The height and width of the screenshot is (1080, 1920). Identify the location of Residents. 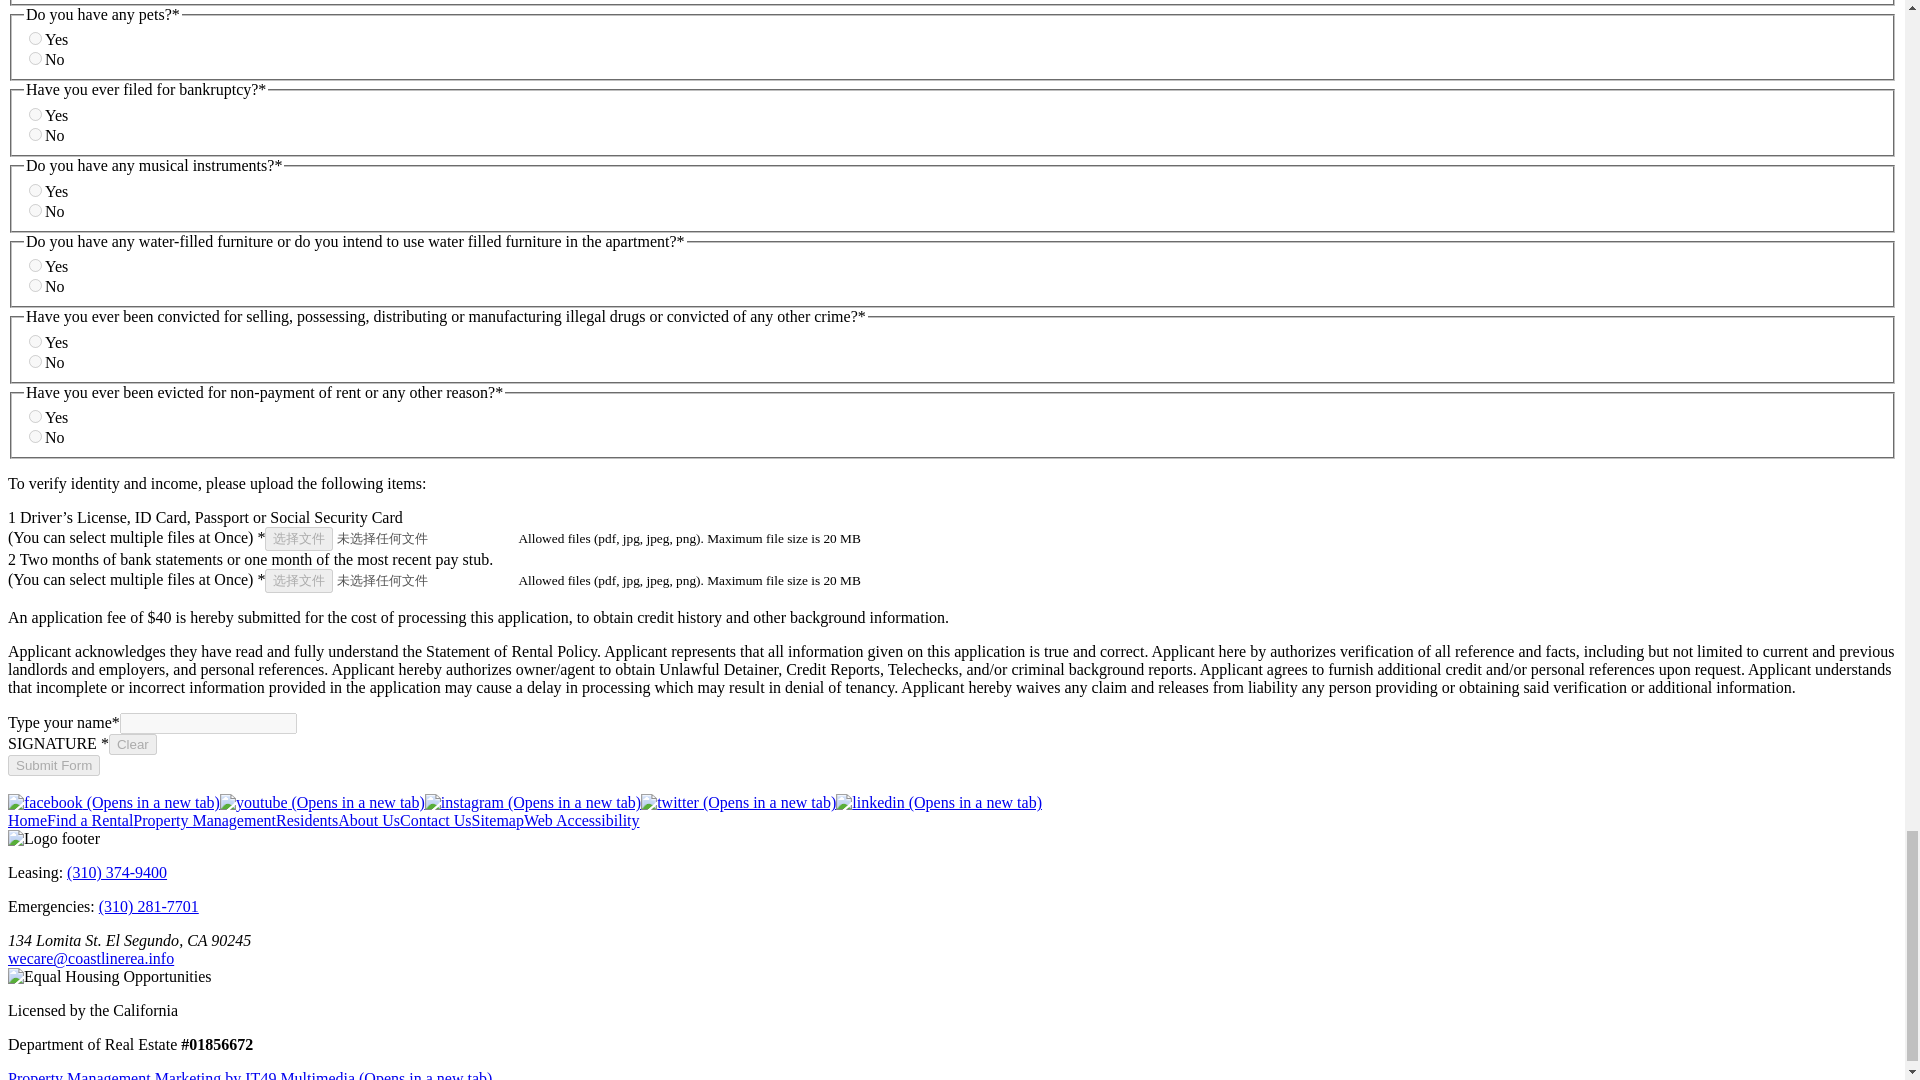
(306, 820).